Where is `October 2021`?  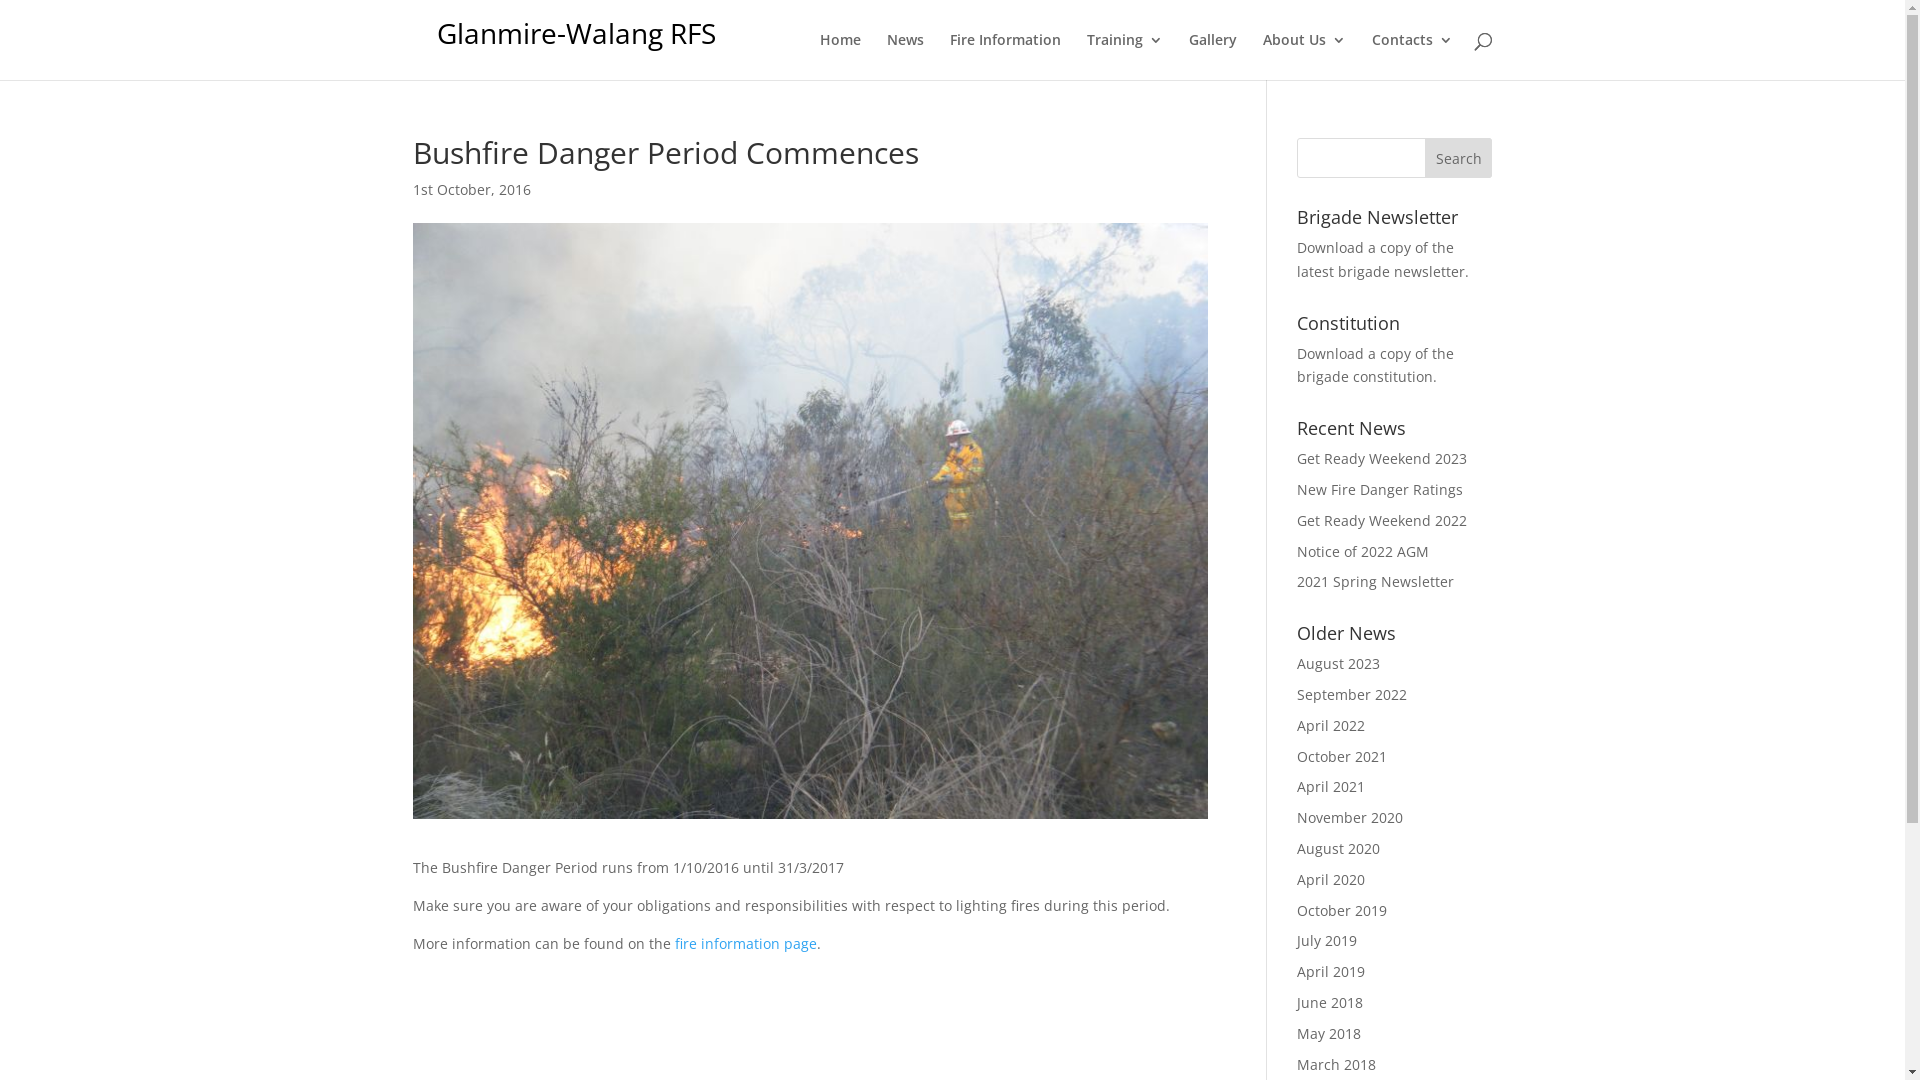
October 2021 is located at coordinates (1342, 756).